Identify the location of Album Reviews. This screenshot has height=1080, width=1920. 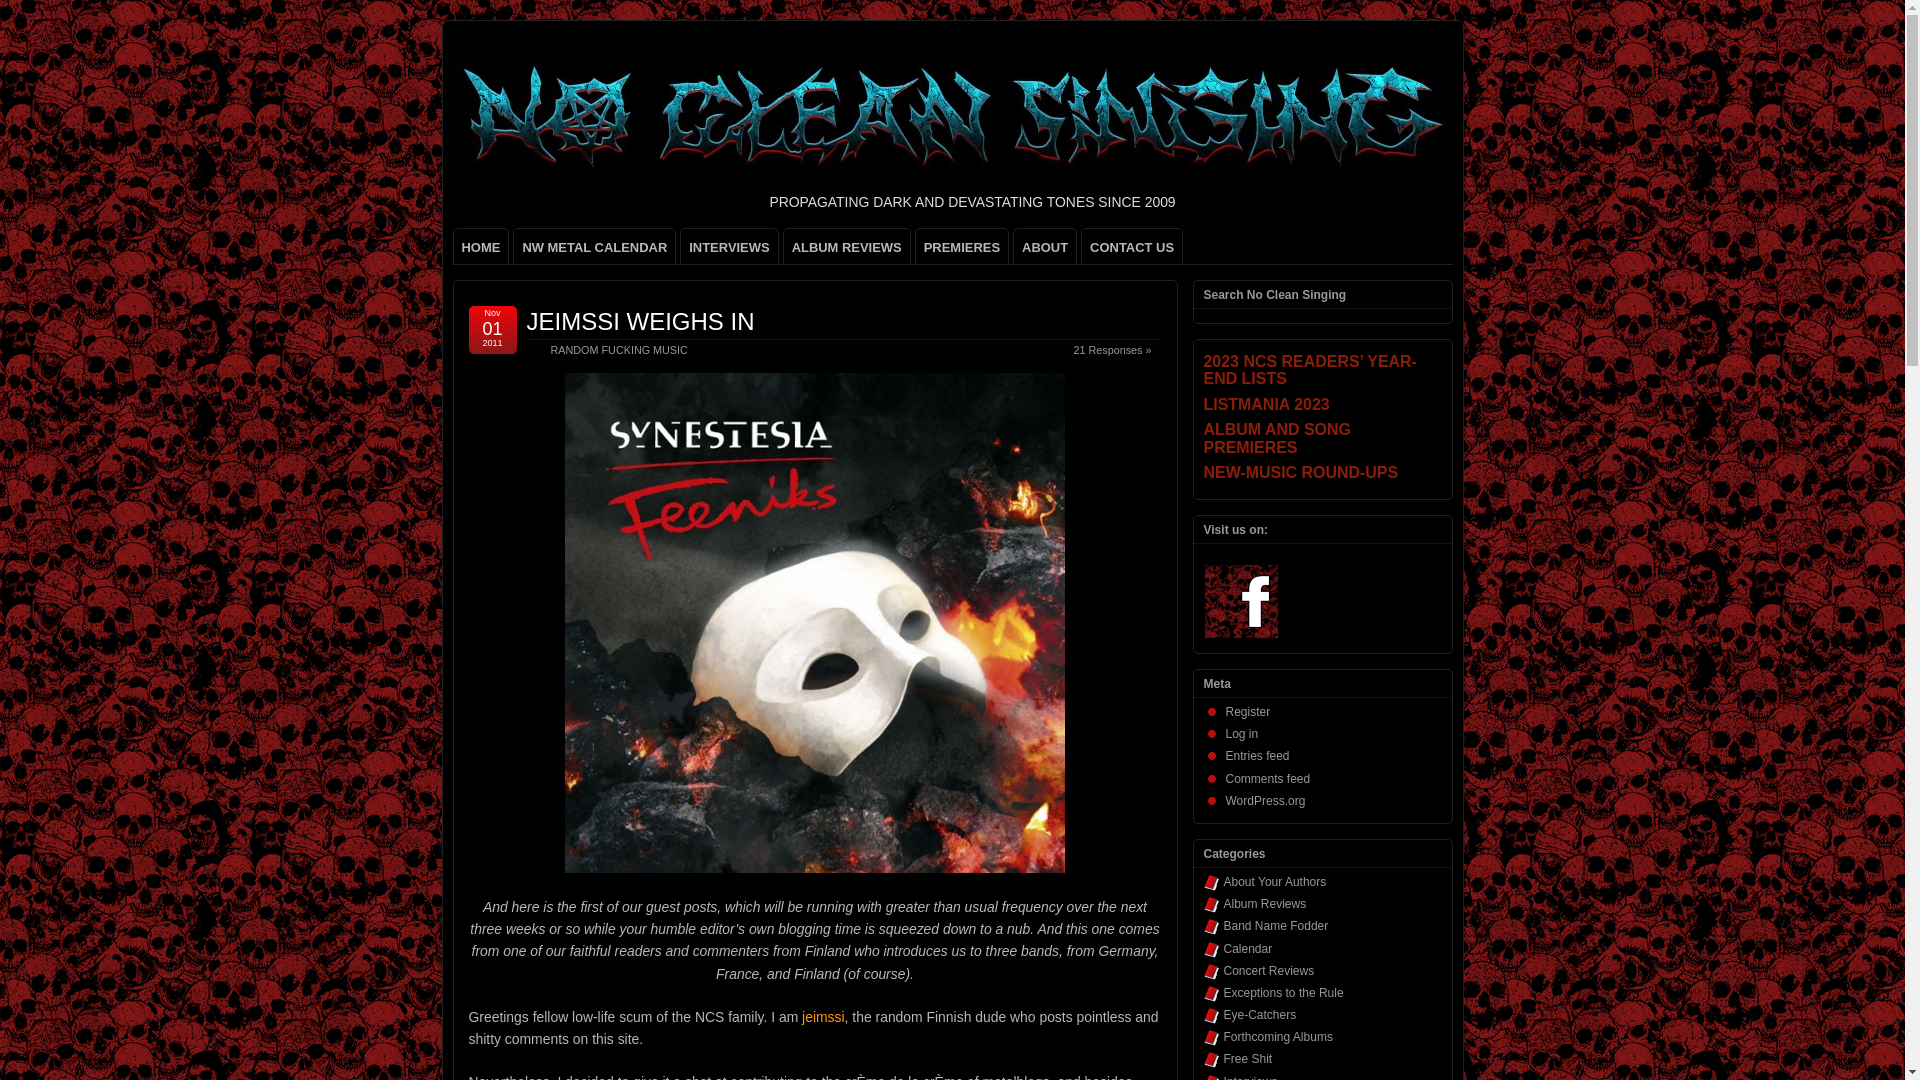
(1266, 904).